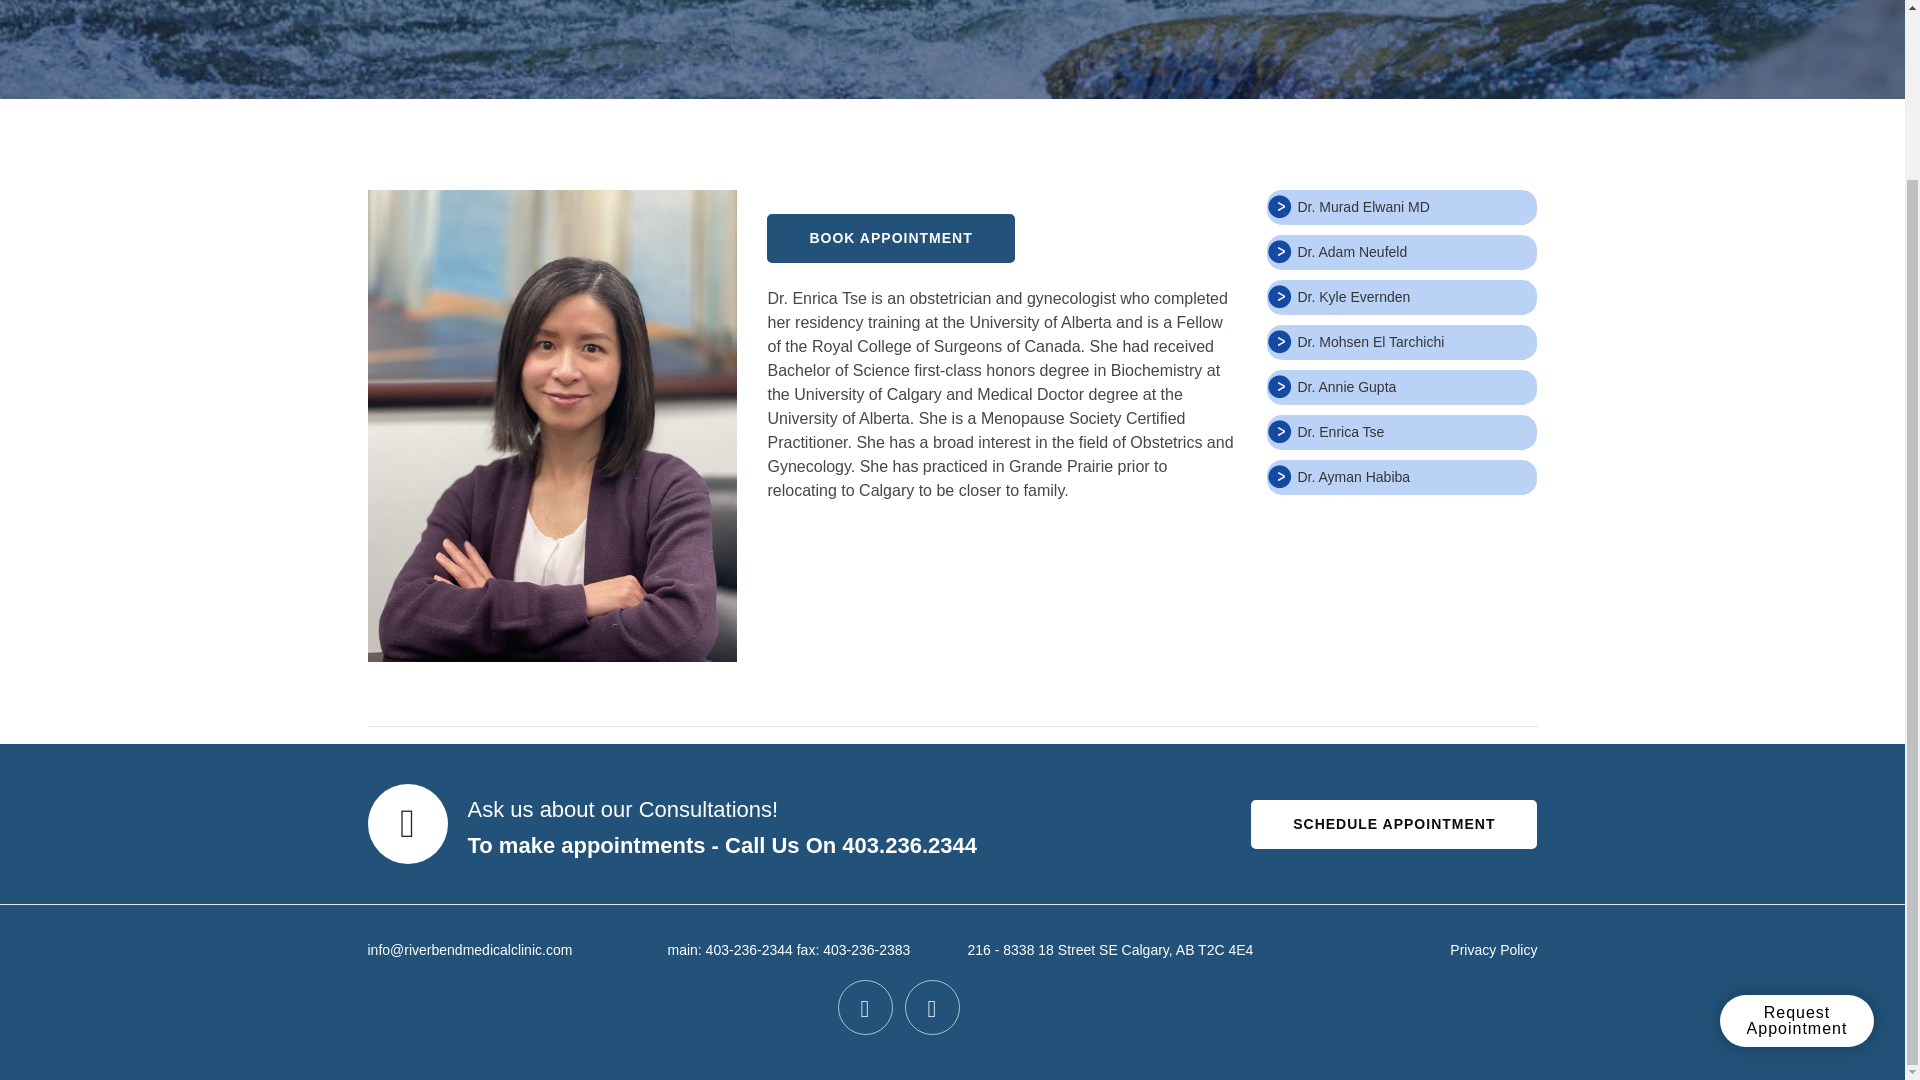 The image size is (1920, 1080). I want to click on Privacy Policy, so click(1493, 949).